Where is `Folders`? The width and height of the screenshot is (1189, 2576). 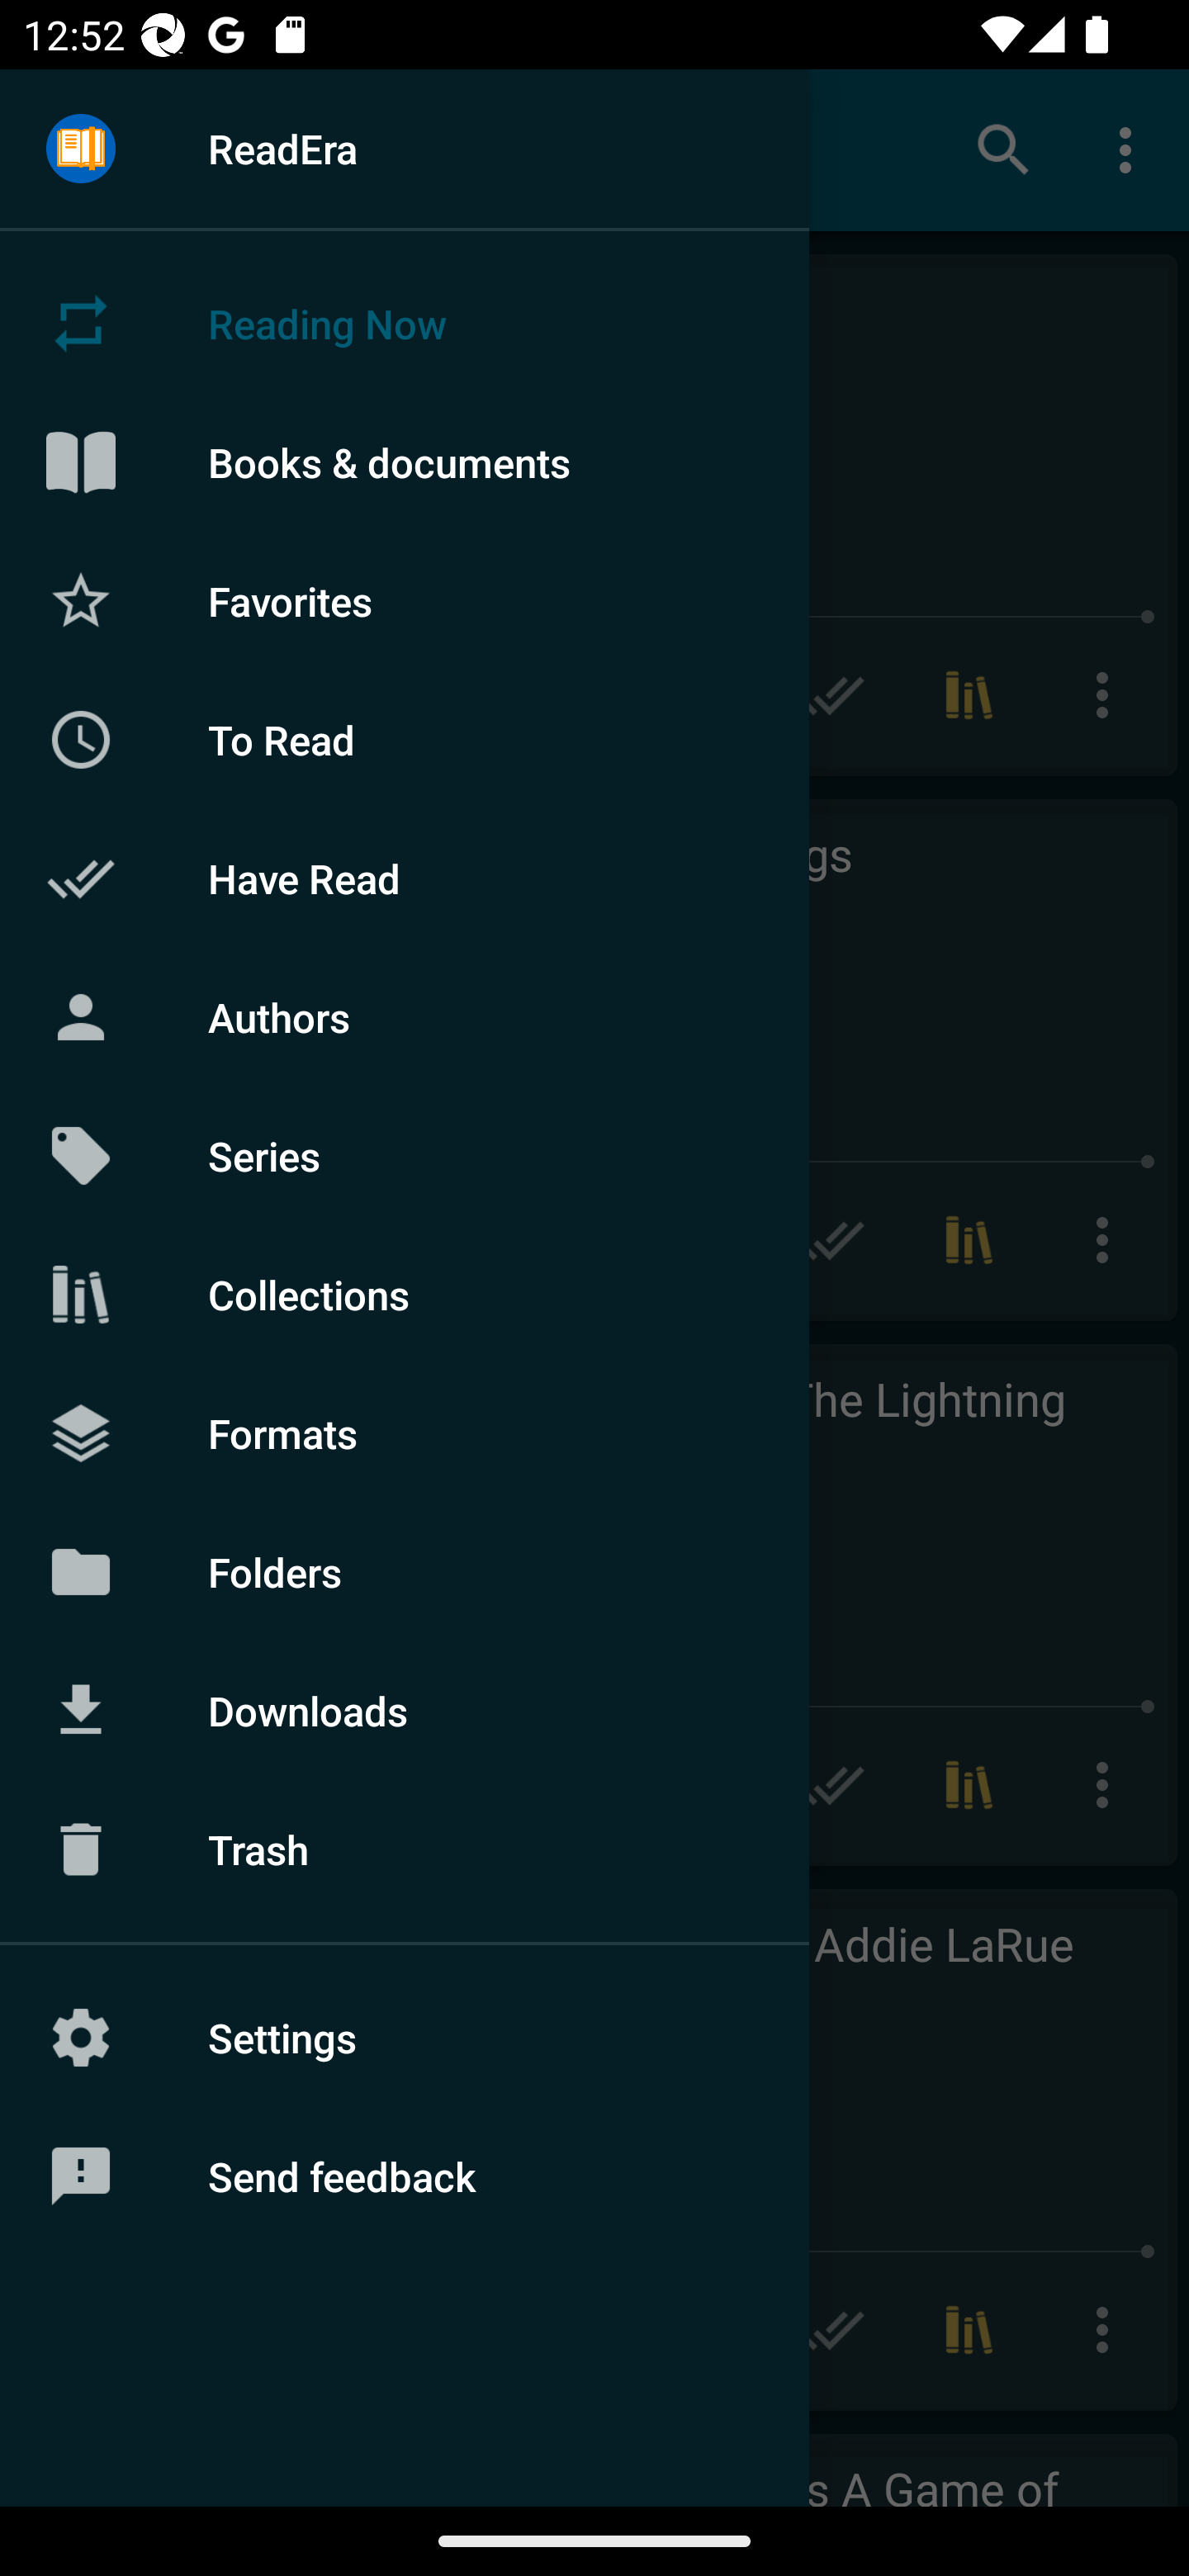 Folders is located at coordinates (405, 1570).